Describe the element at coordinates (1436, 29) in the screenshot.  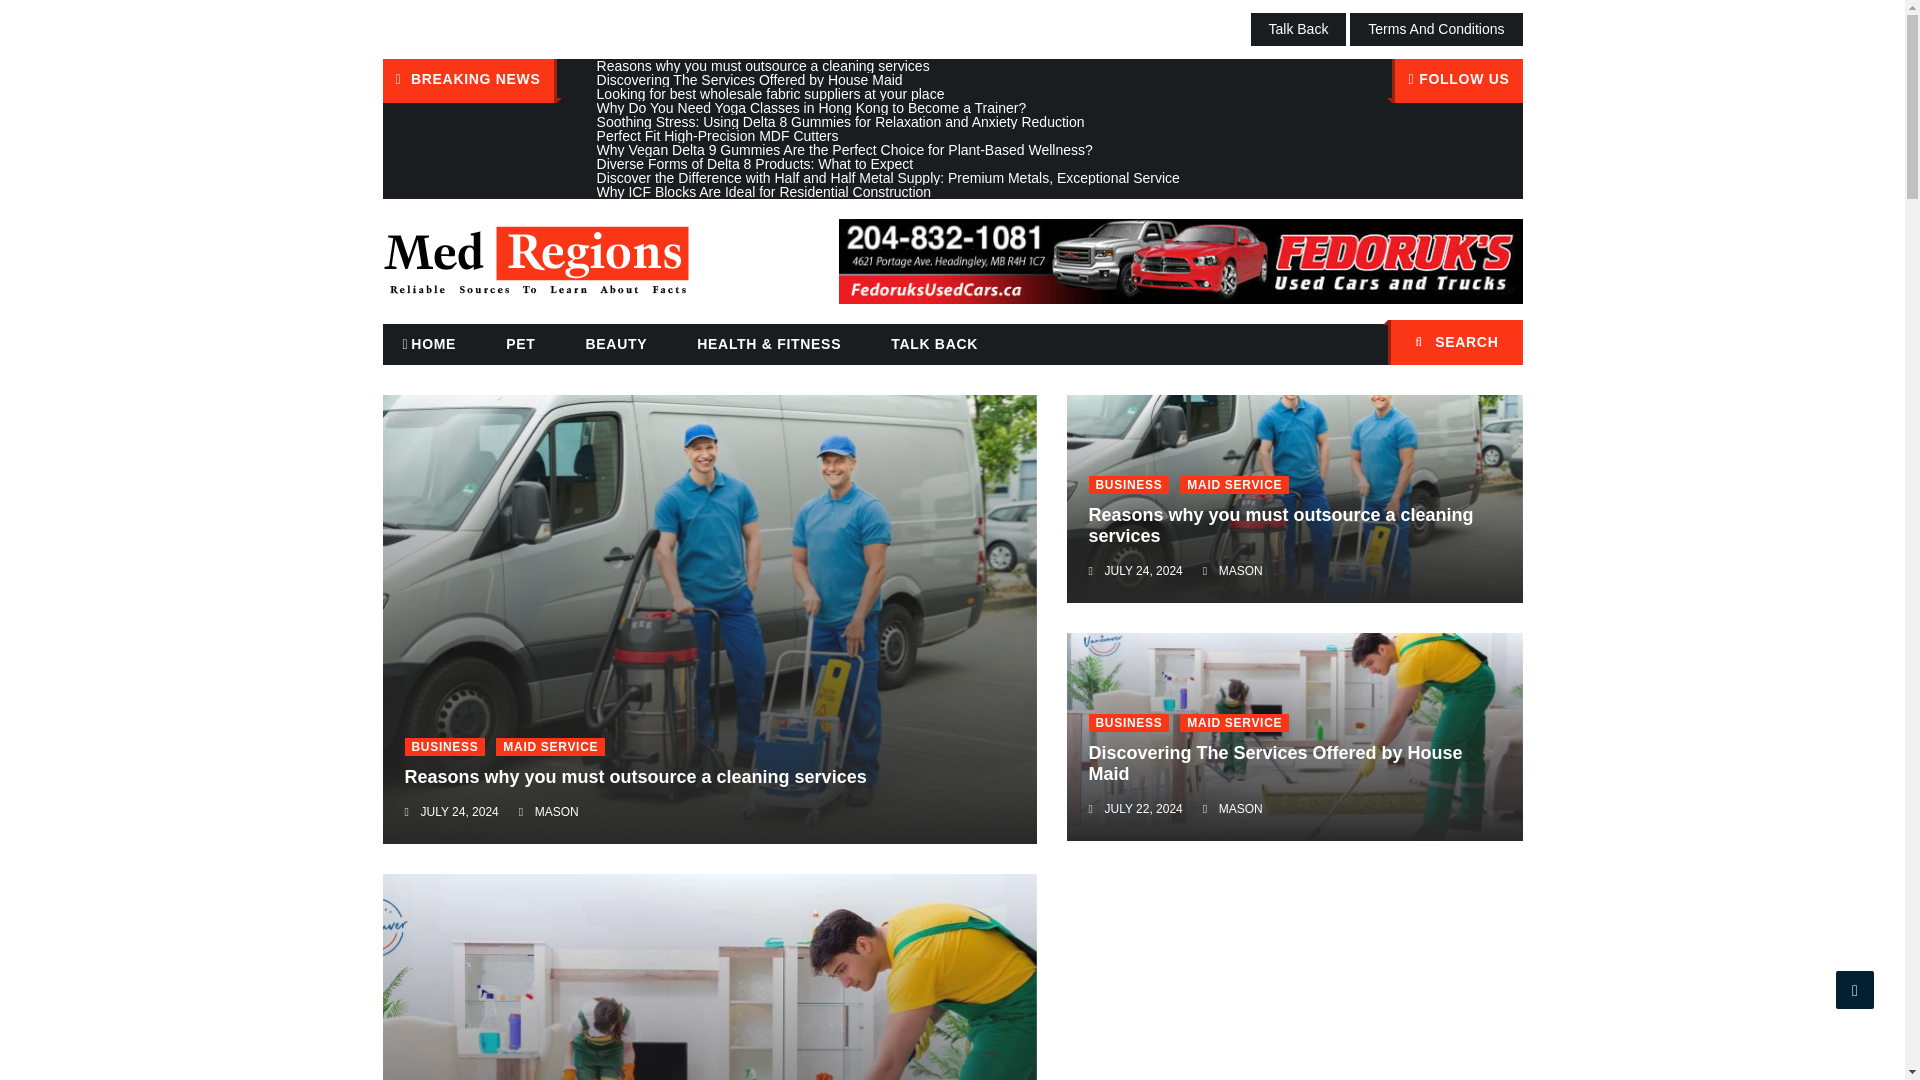
I see `Terms And Conditions` at that location.